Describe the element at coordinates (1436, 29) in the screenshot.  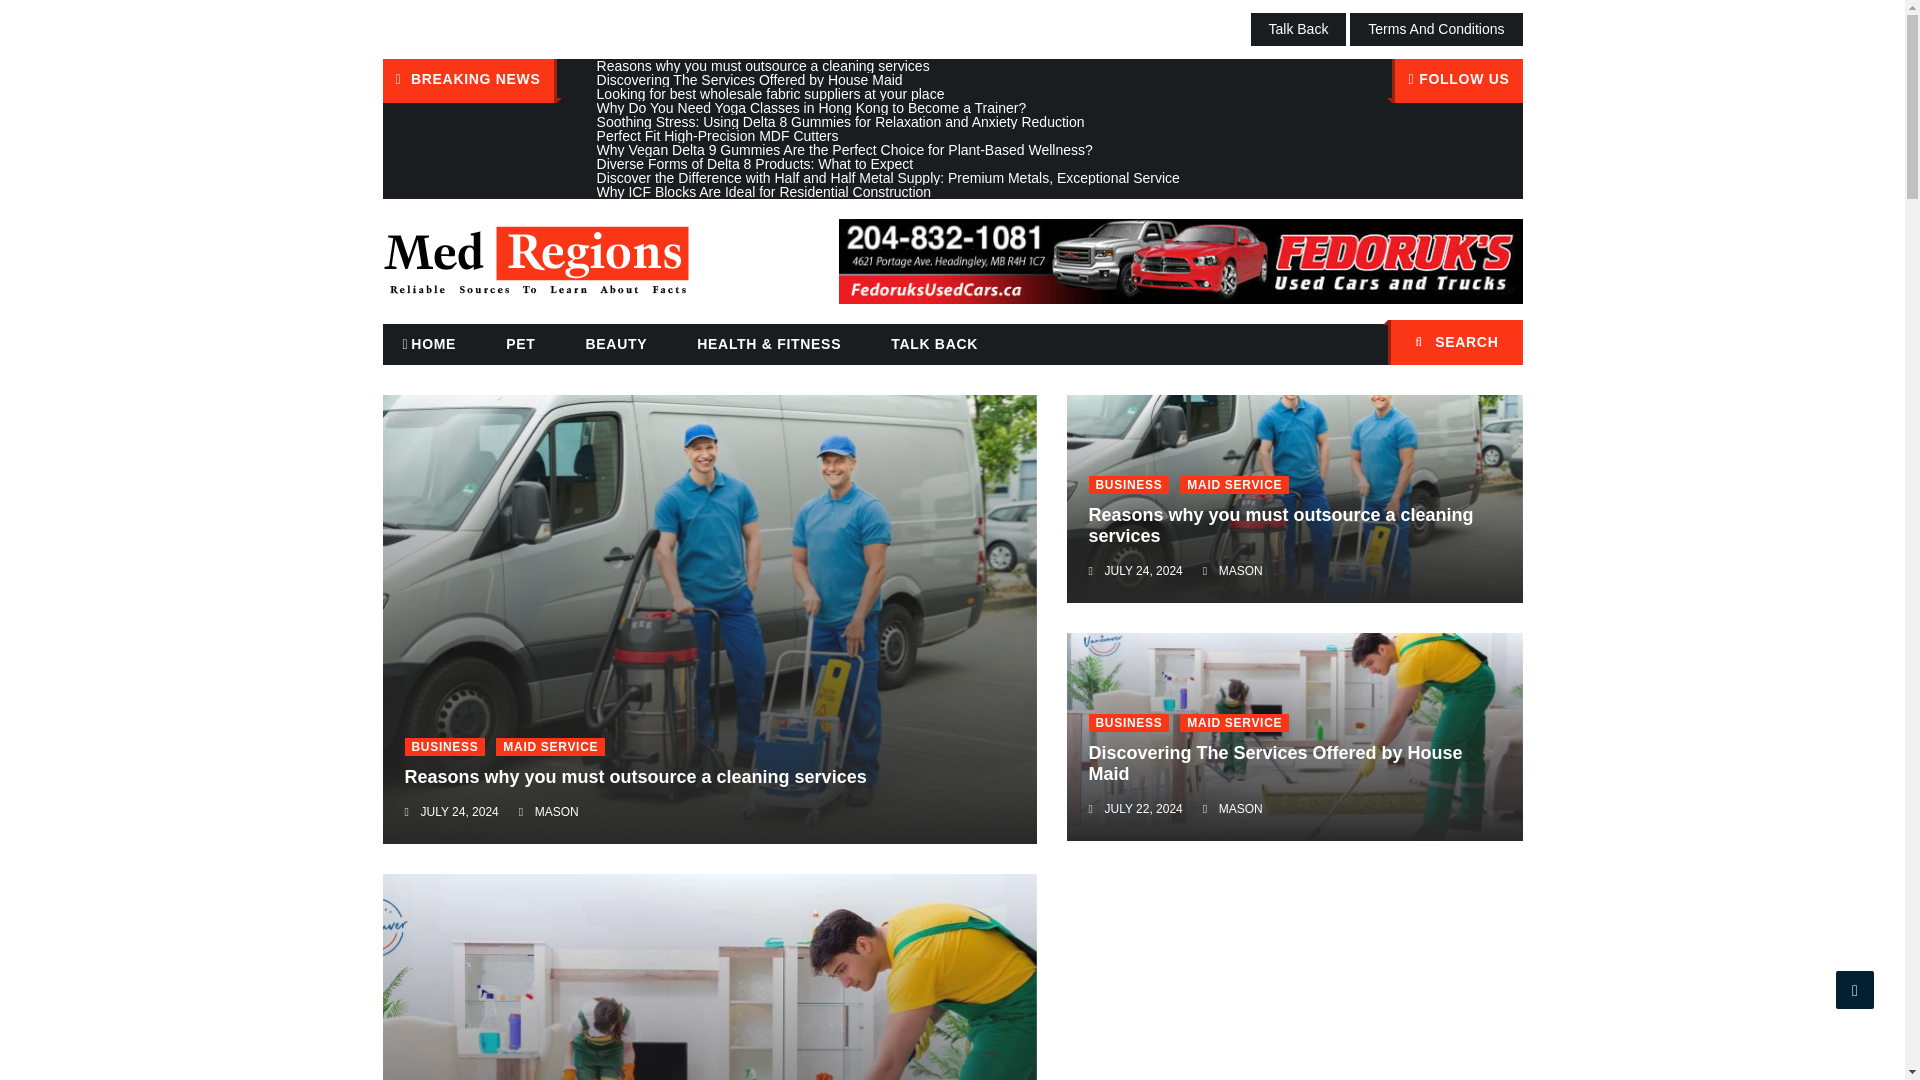
I see `Terms And Conditions` at that location.